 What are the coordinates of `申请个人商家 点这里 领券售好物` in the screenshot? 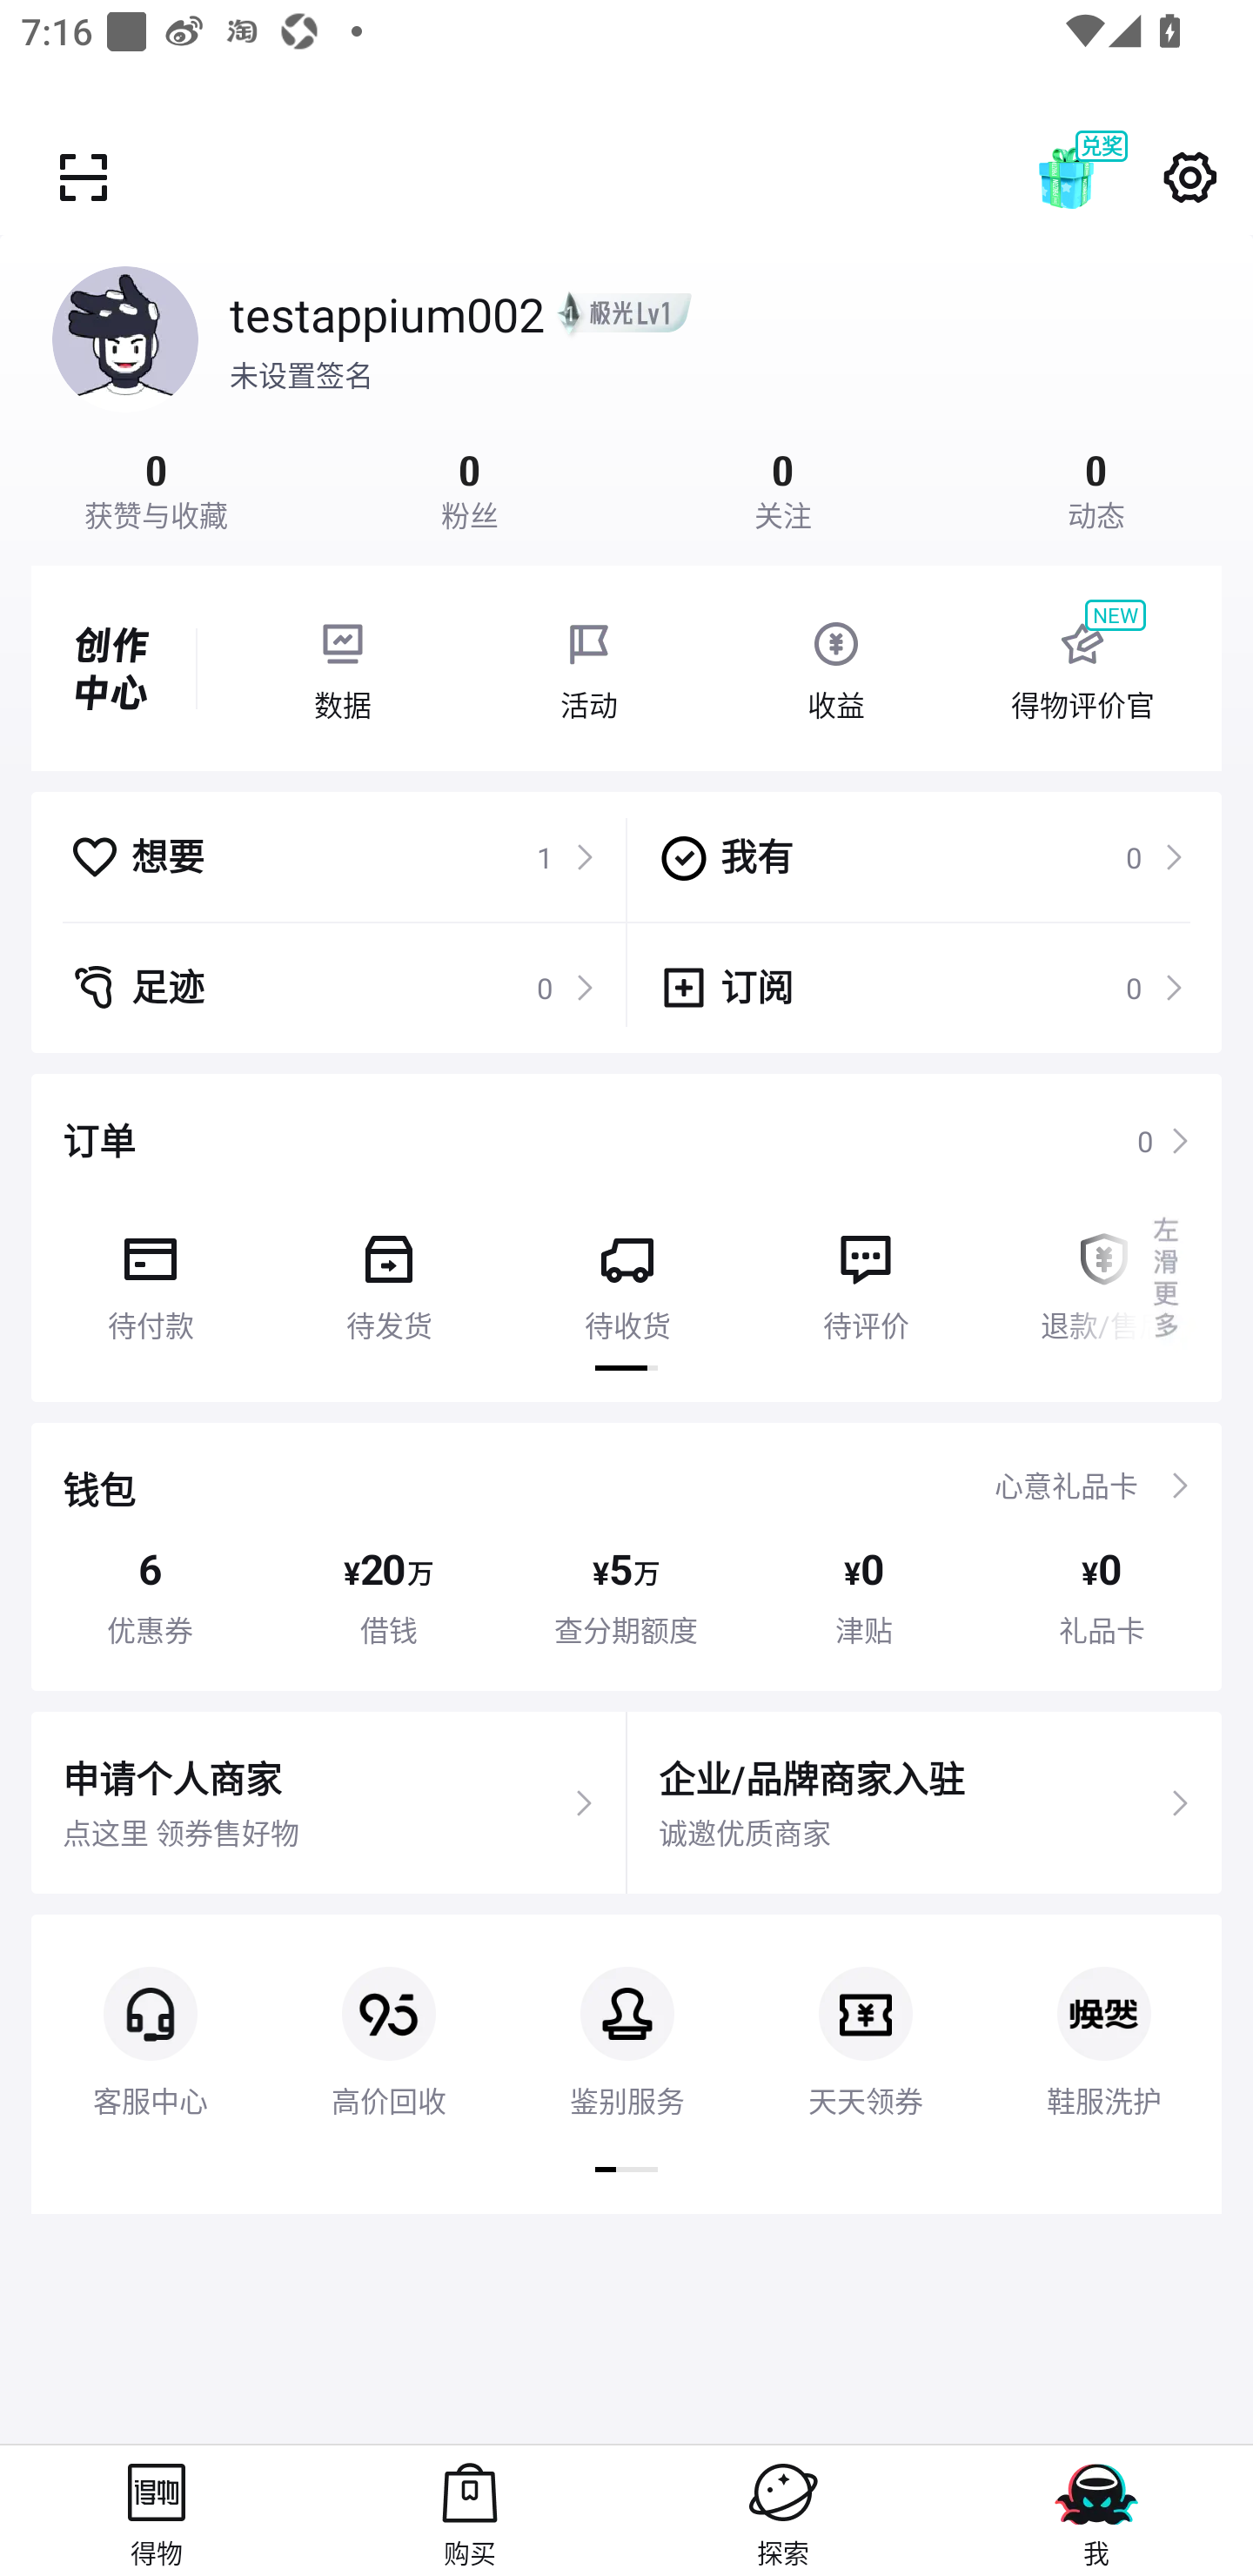 It's located at (328, 1803).